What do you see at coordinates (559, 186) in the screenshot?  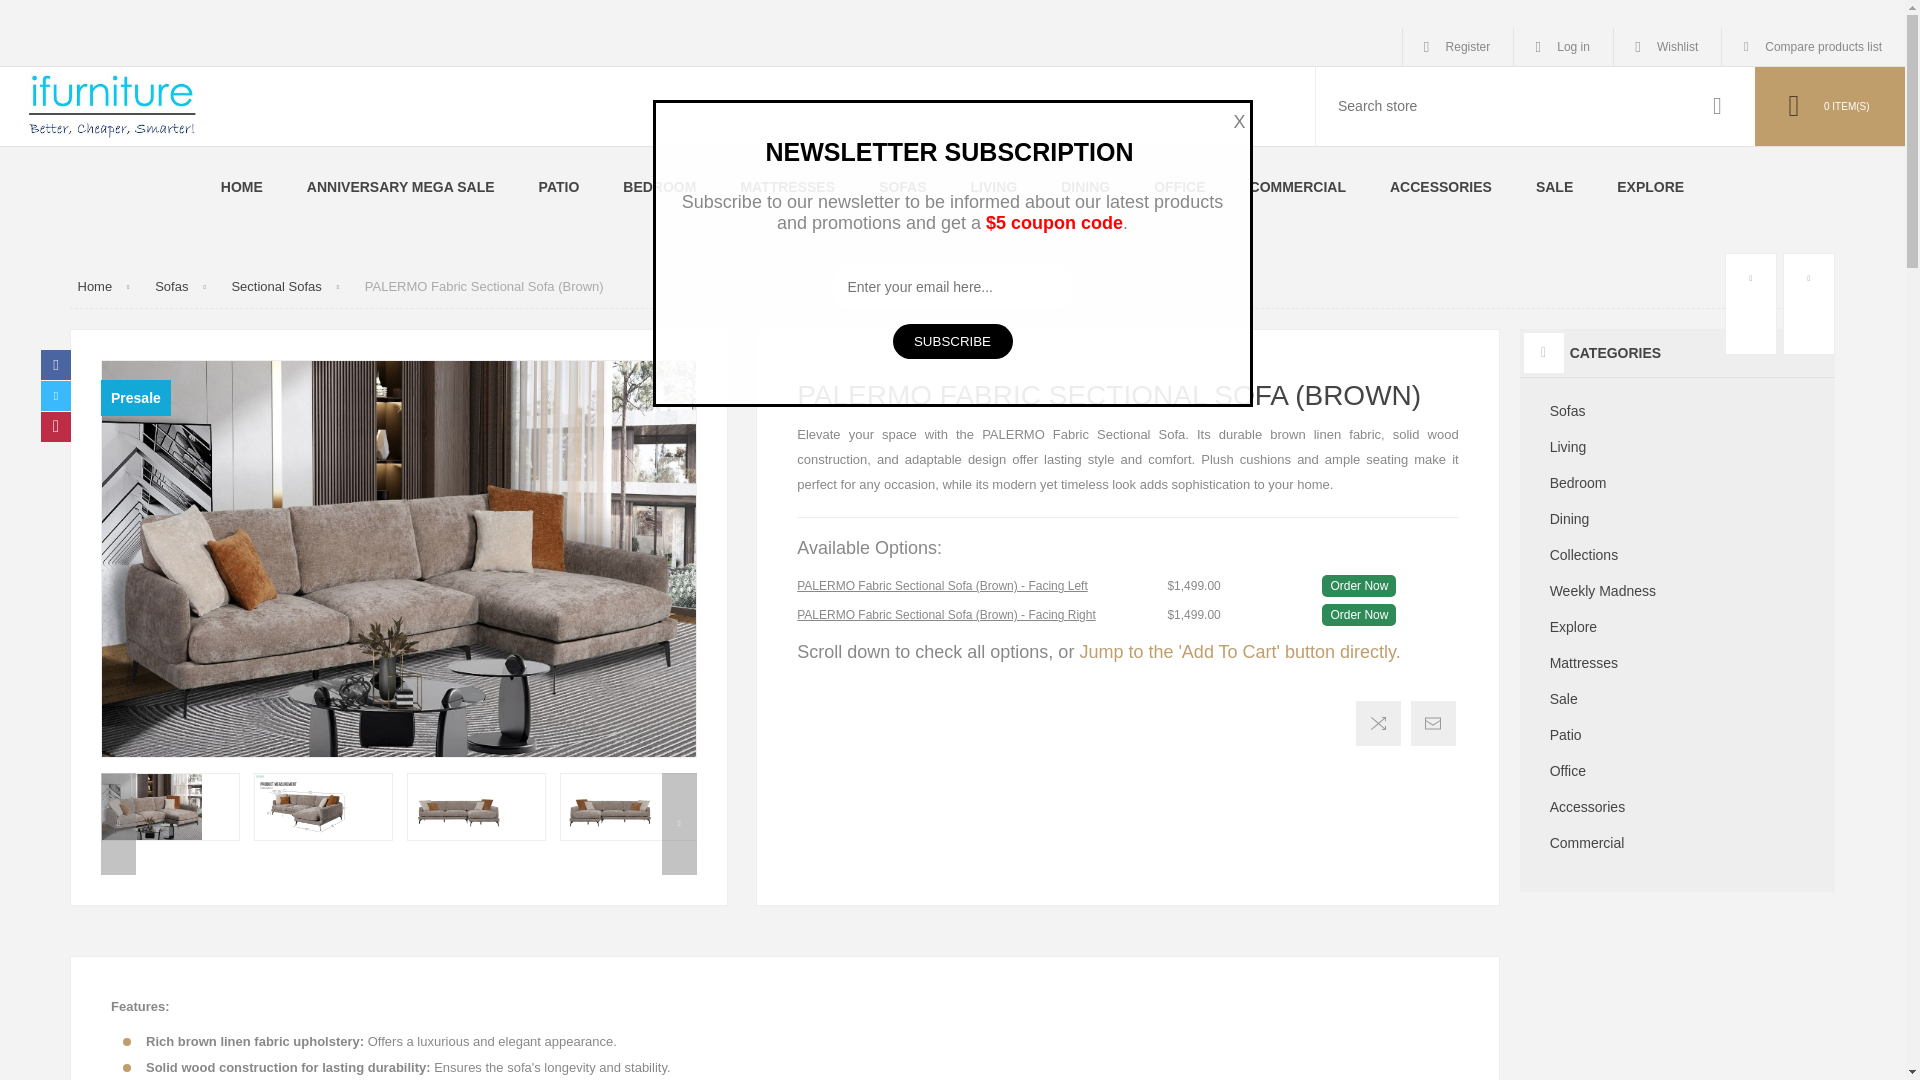 I see `PATIO` at bounding box center [559, 186].